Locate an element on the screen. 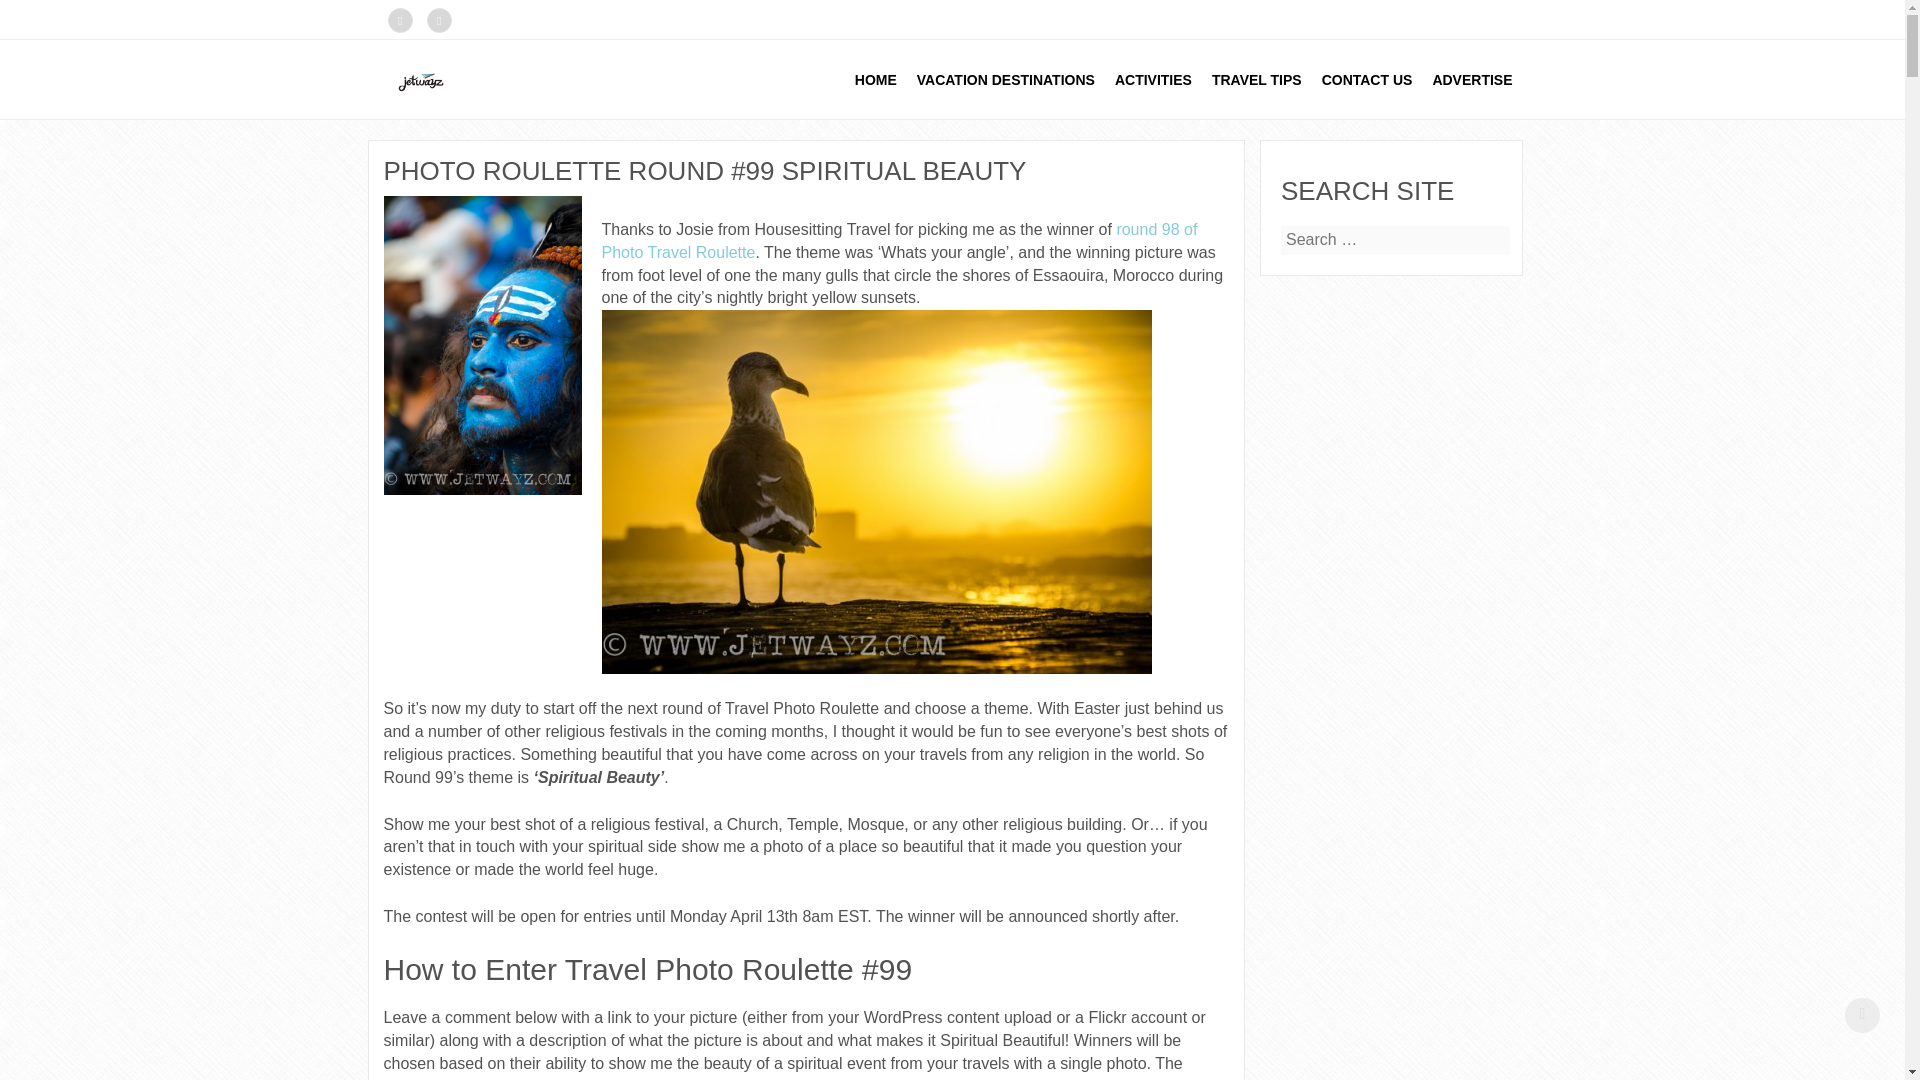 This screenshot has width=1920, height=1080. CONTACT US is located at coordinates (1366, 79).